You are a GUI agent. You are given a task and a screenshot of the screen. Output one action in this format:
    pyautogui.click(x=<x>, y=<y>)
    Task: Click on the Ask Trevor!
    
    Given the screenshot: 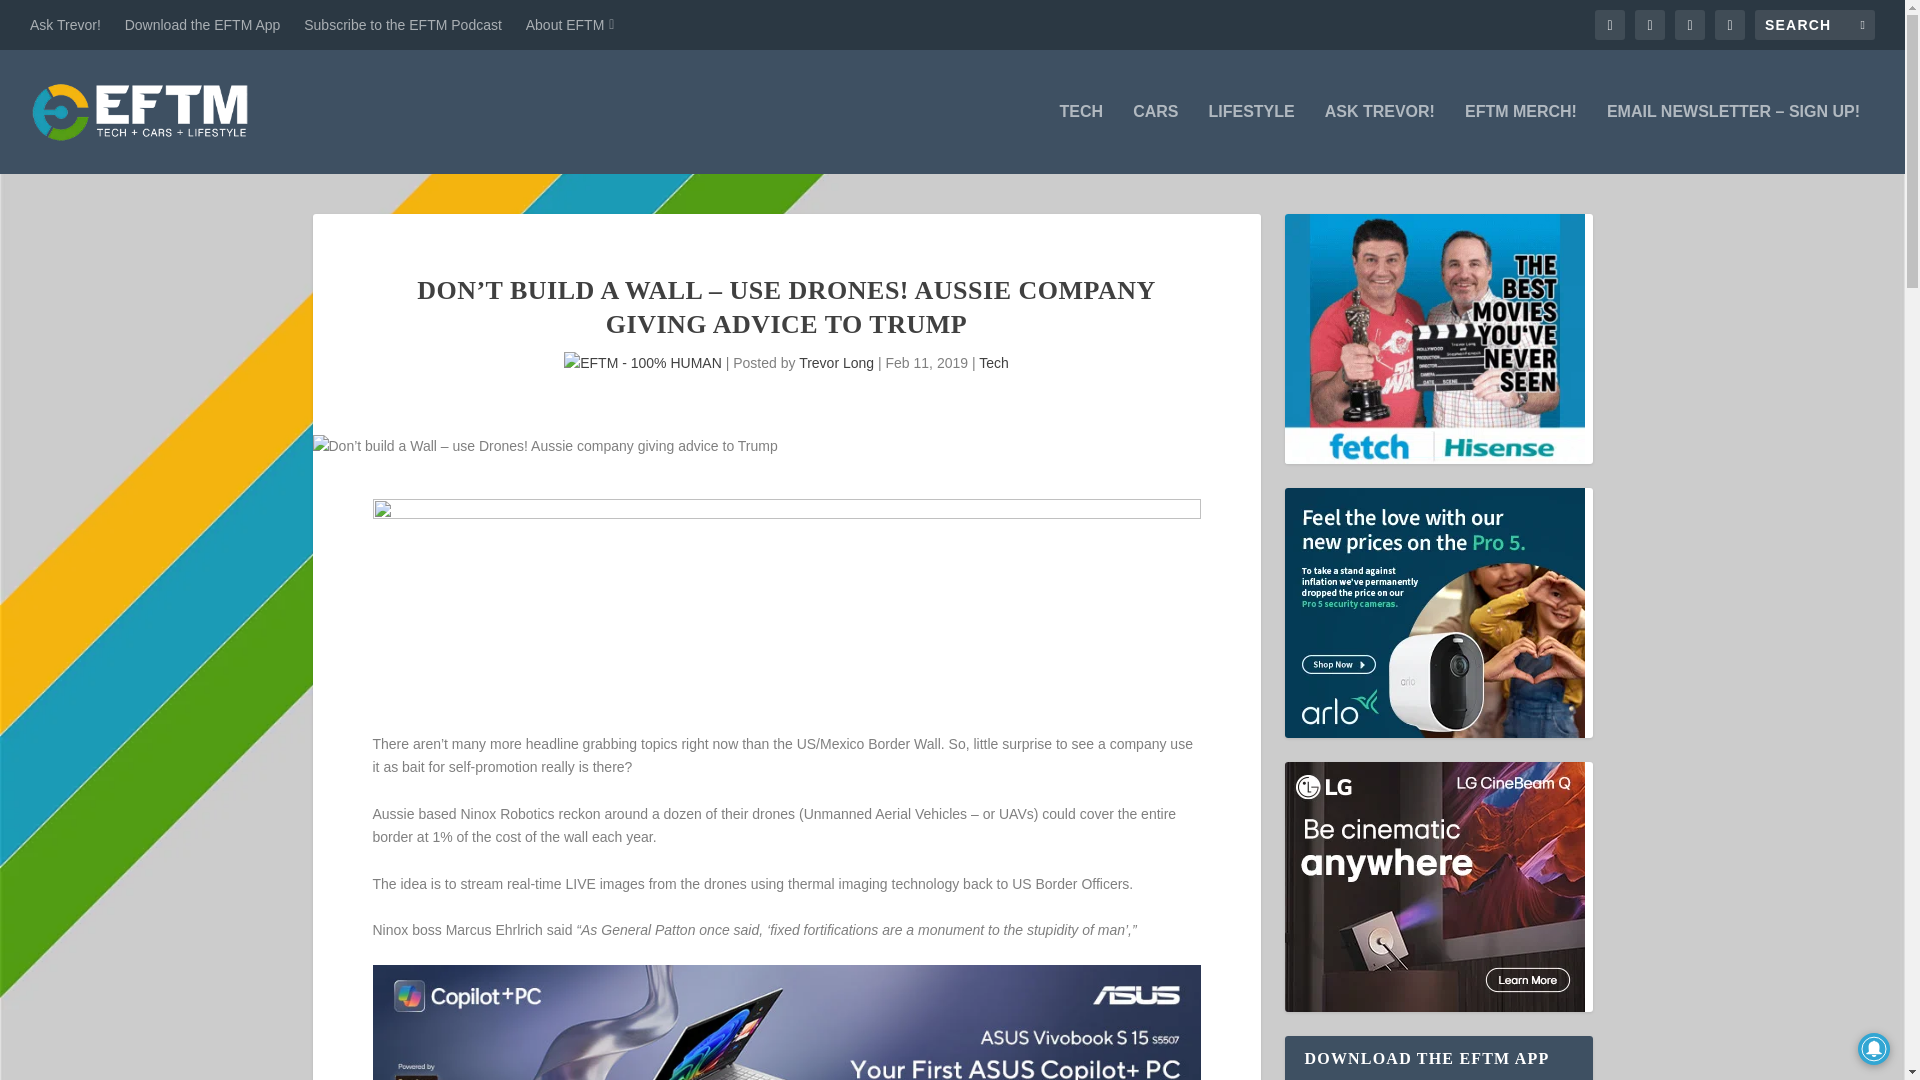 What is the action you would take?
    pyautogui.click(x=66, y=24)
    